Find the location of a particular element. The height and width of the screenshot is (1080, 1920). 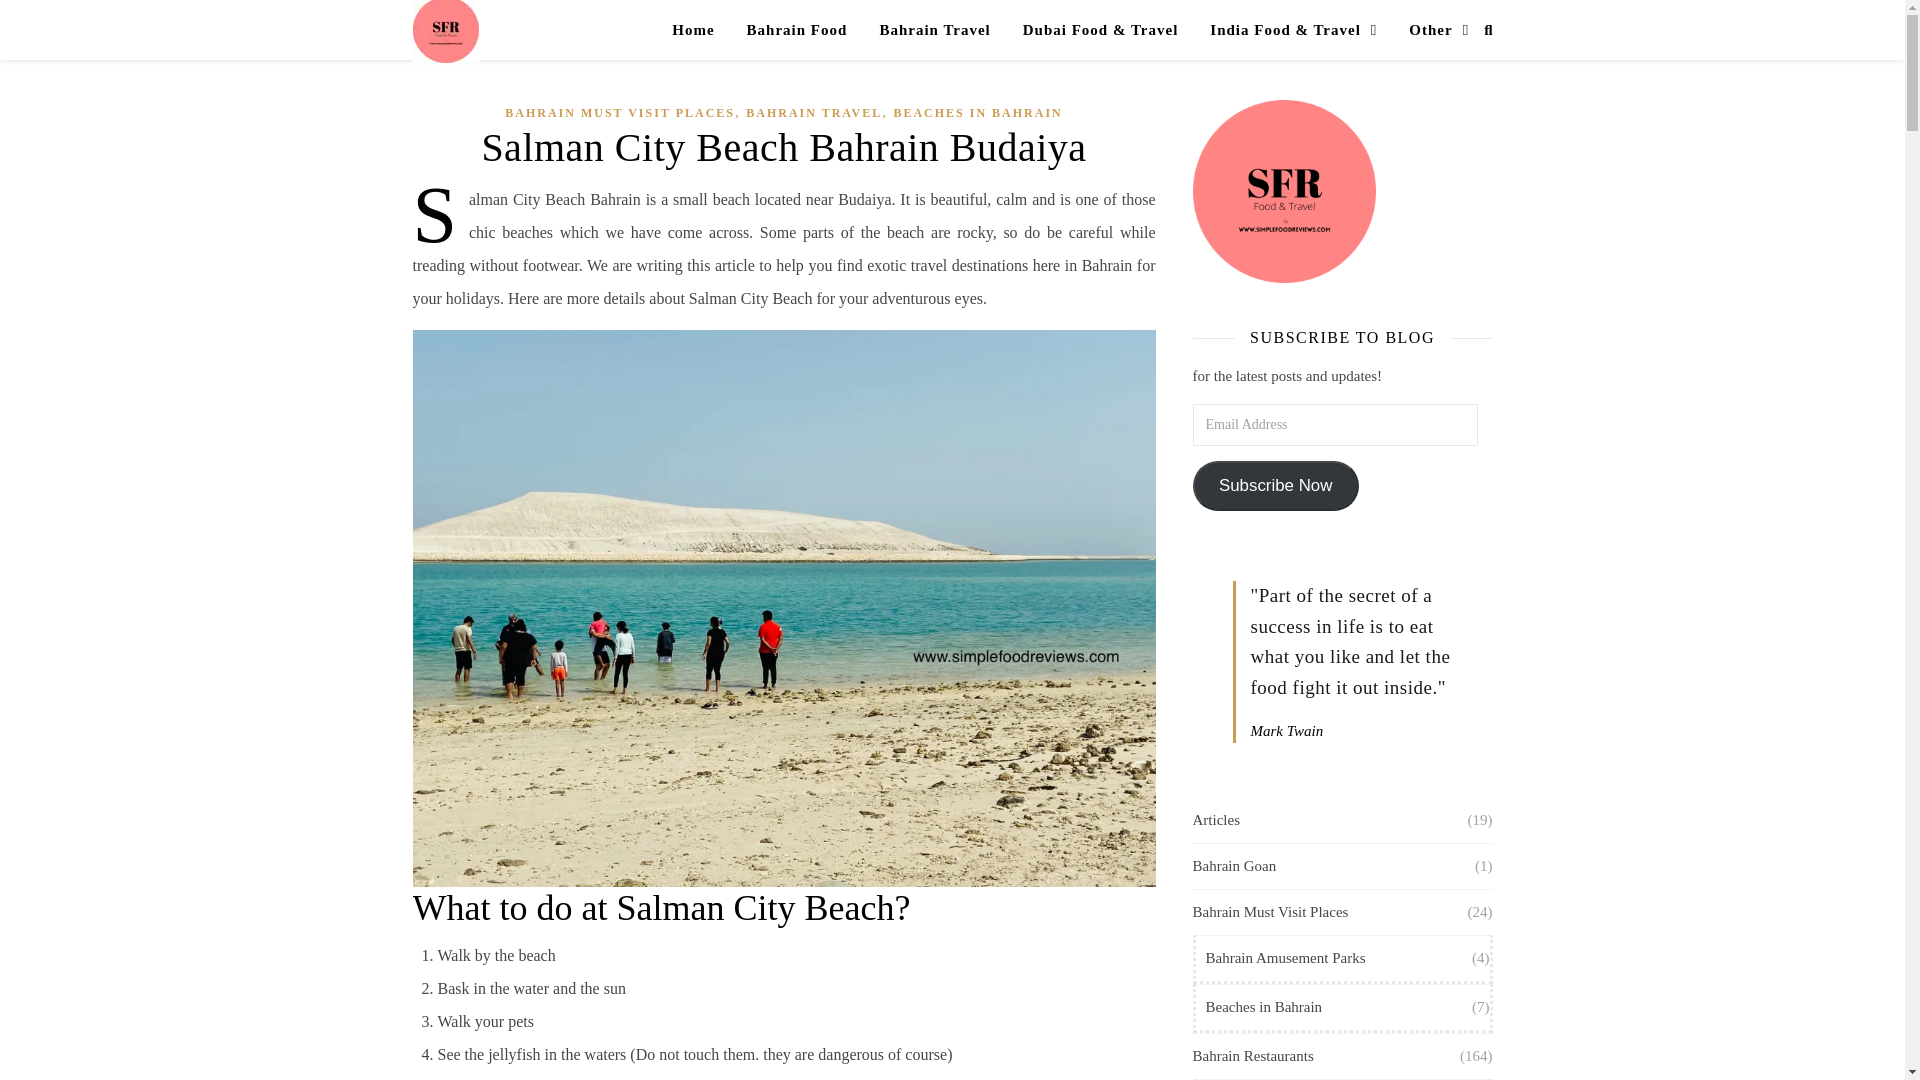

Other is located at coordinates (1430, 30).